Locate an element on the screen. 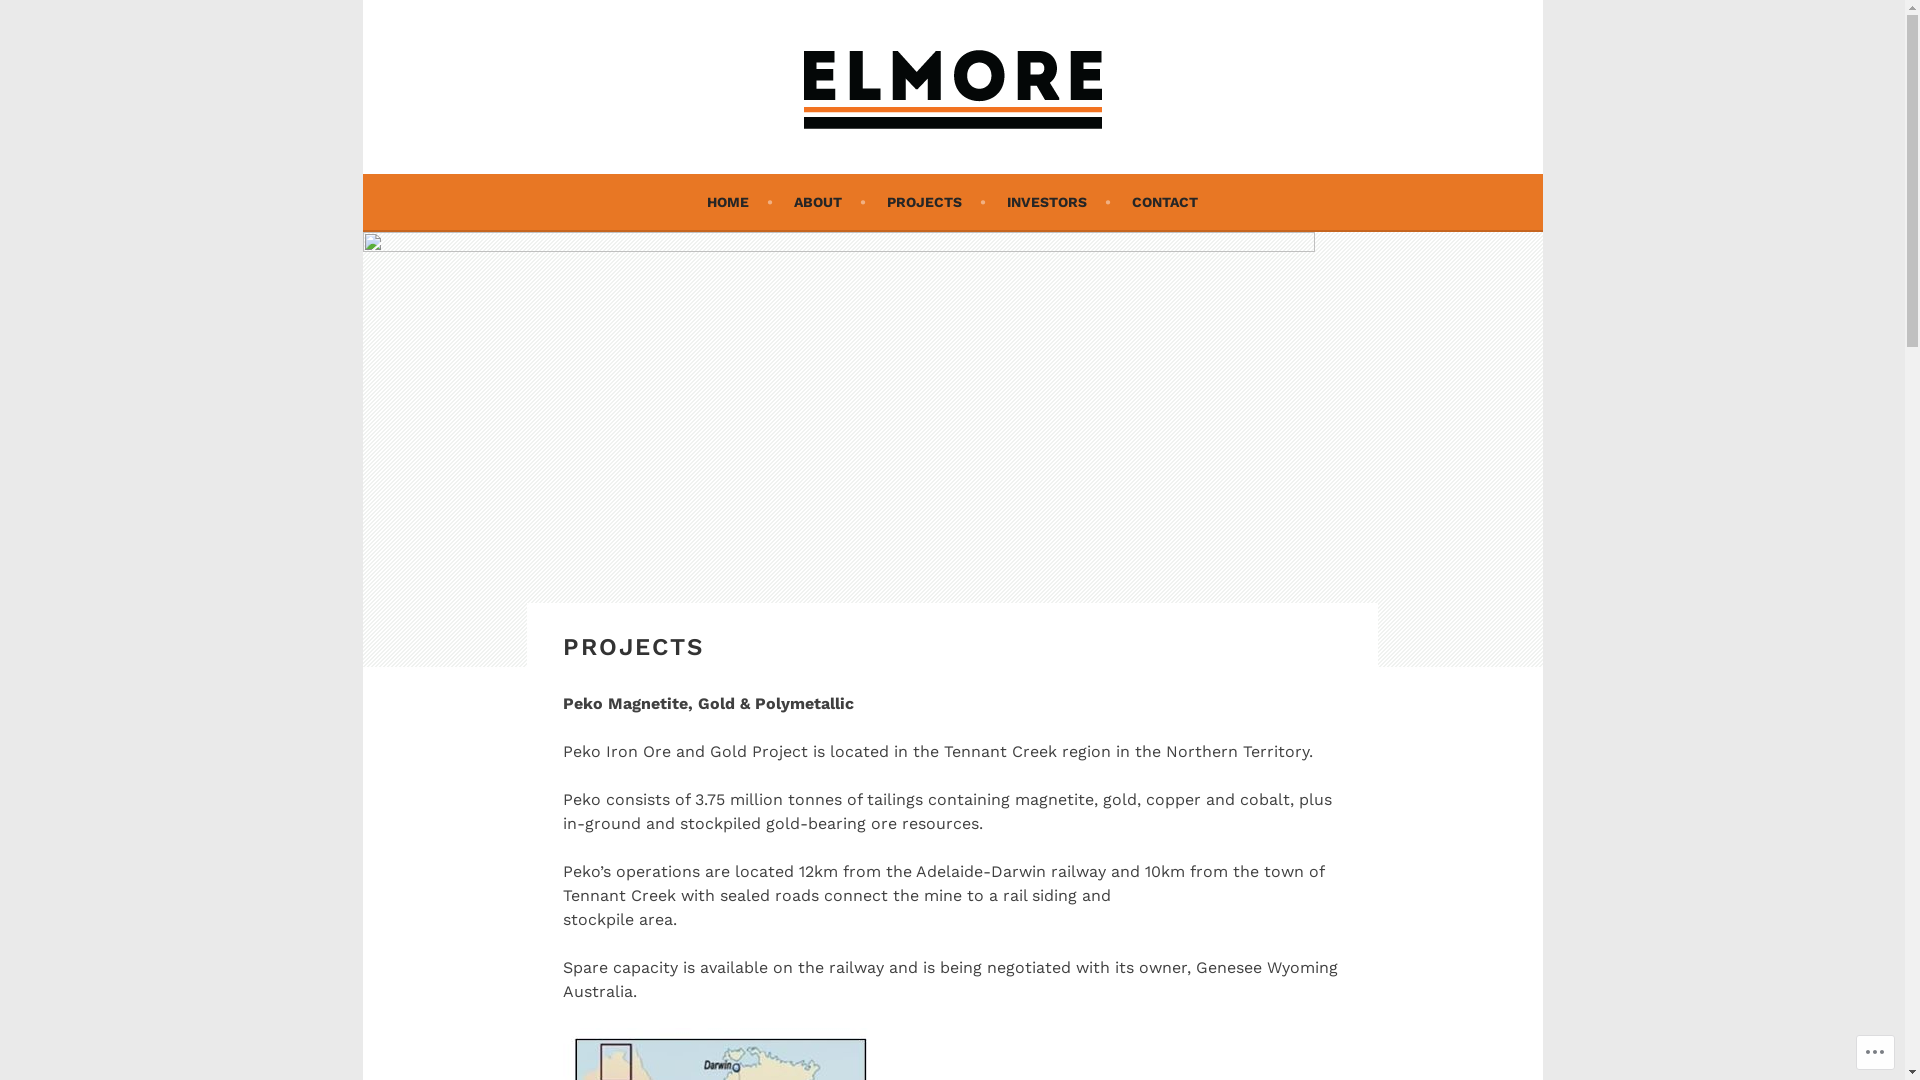 This screenshot has height=1080, width=1920. PROJECTS is located at coordinates (936, 202).